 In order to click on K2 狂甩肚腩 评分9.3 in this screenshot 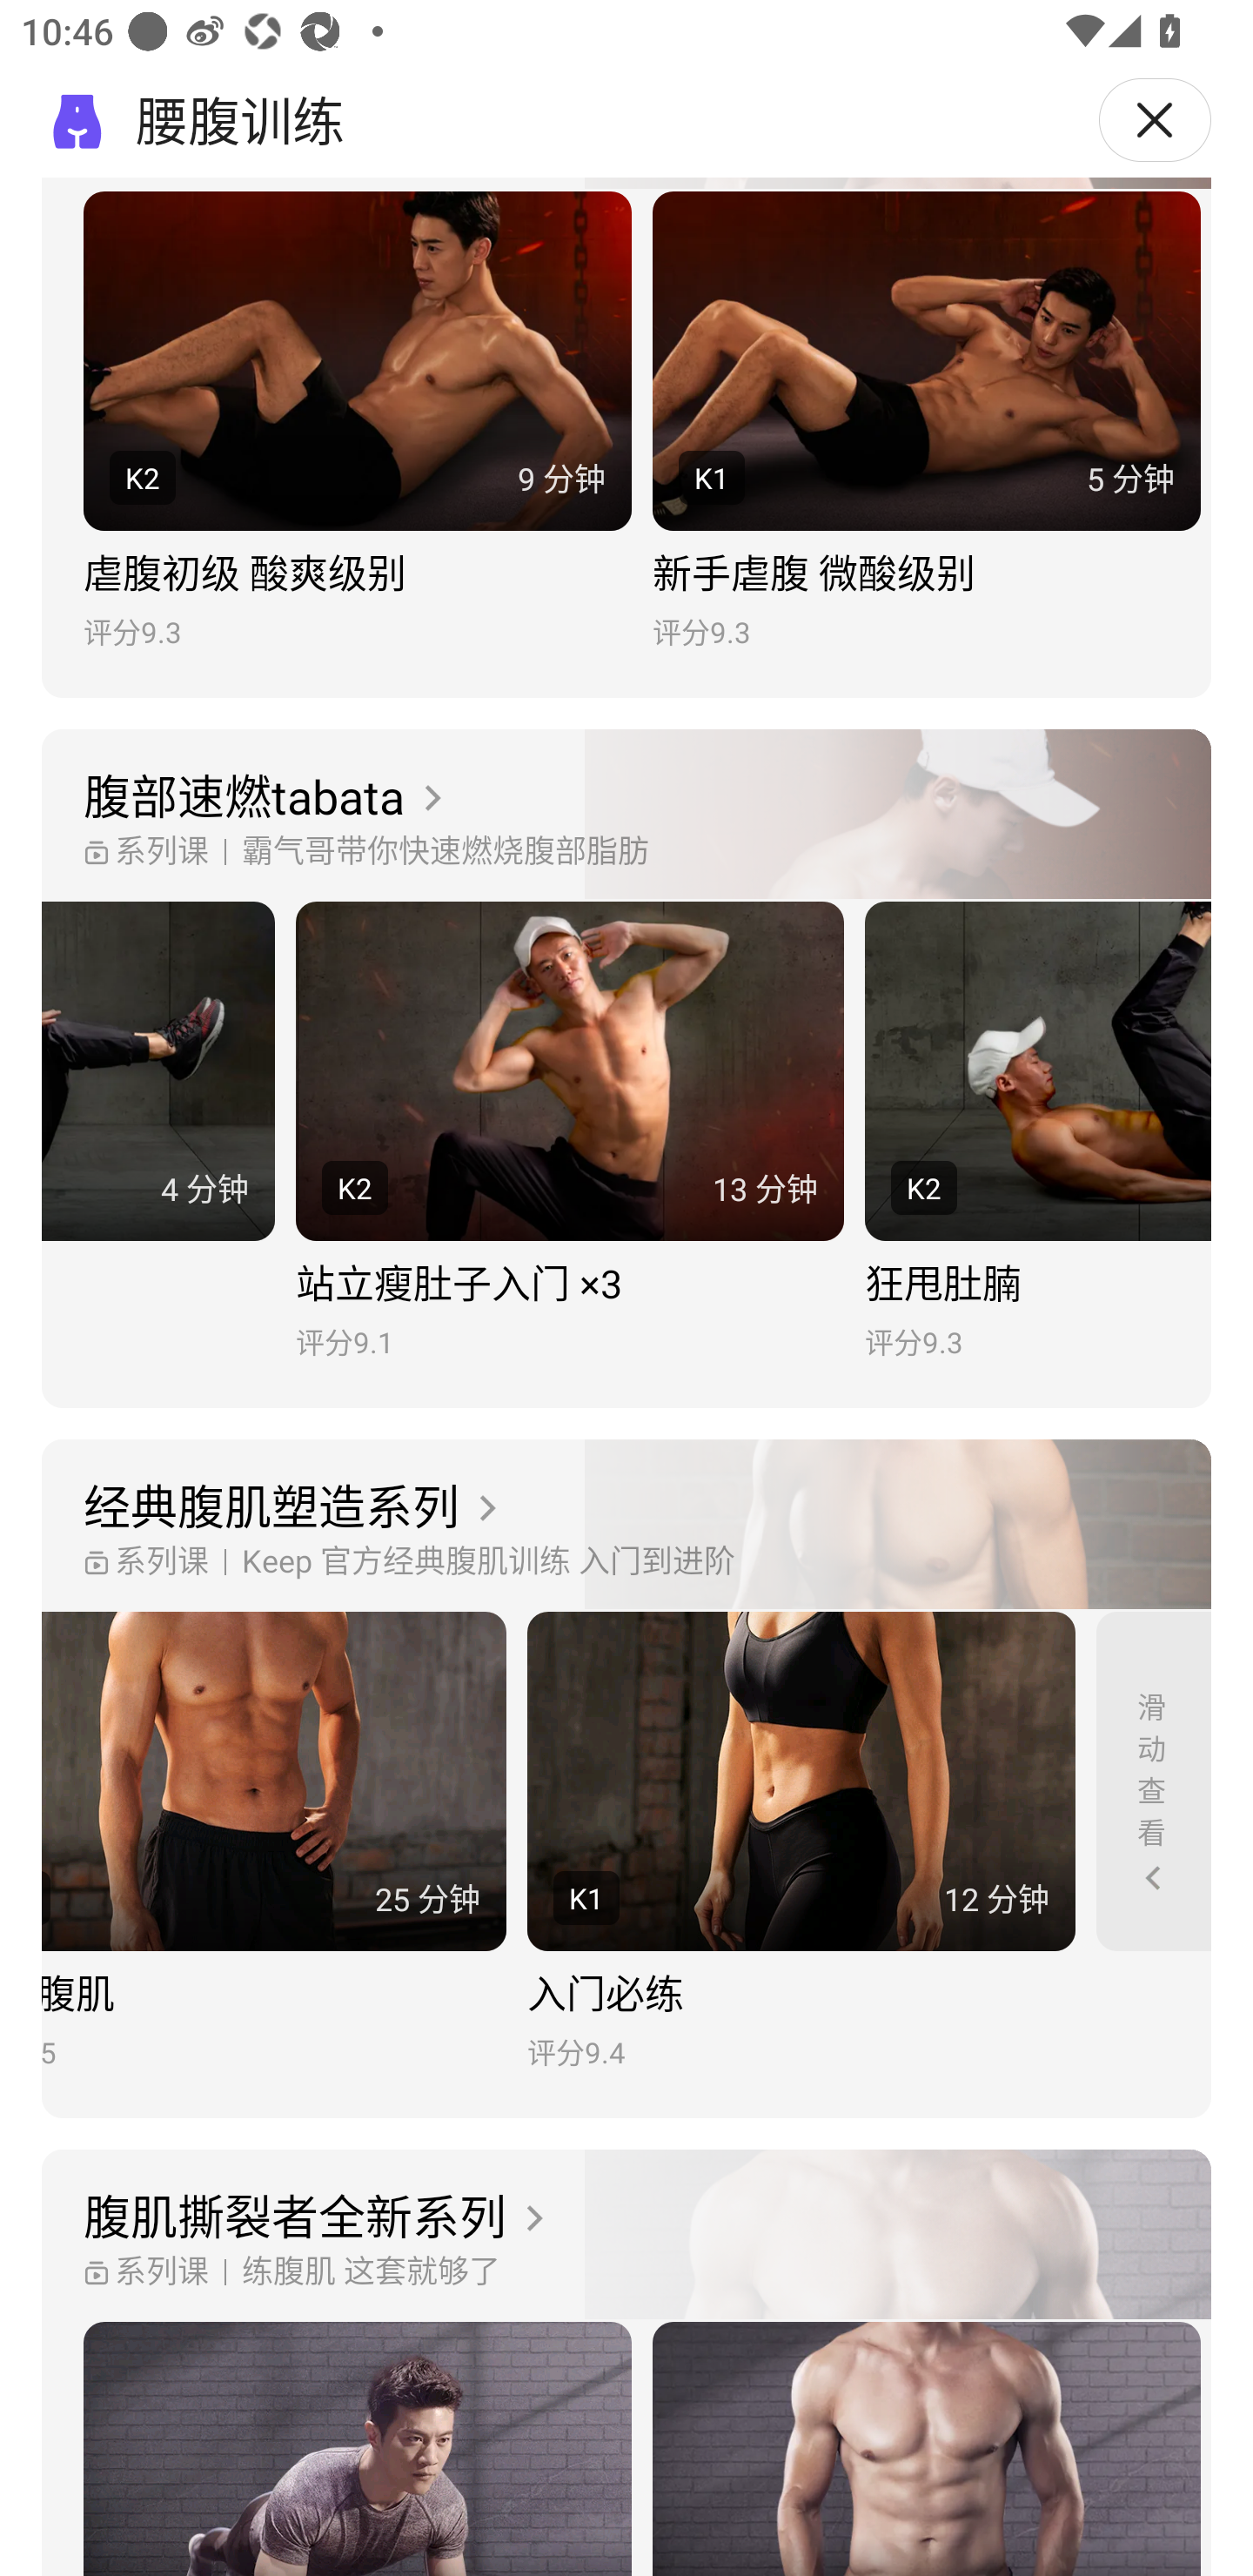, I will do `click(1037, 1130)`.